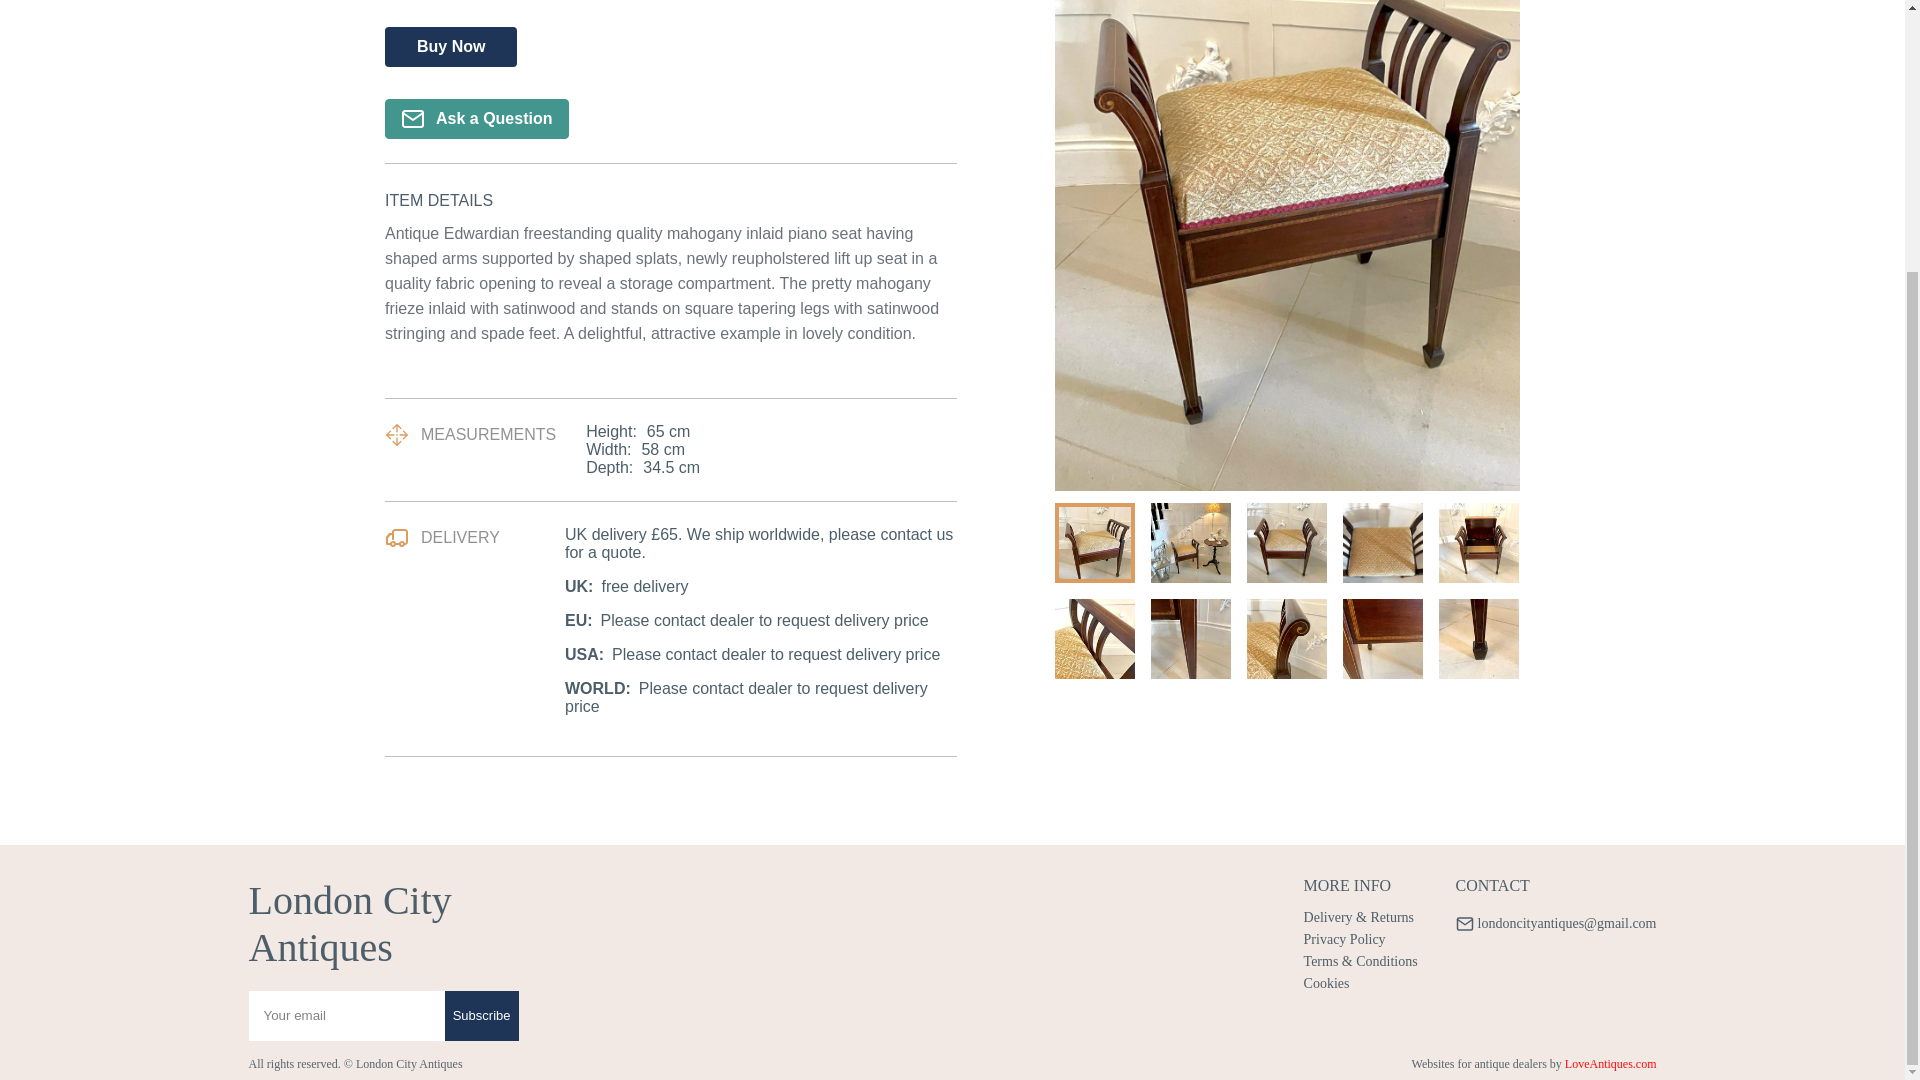 This screenshot has width=1920, height=1080. I want to click on Item Additional Image, so click(1190, 543).